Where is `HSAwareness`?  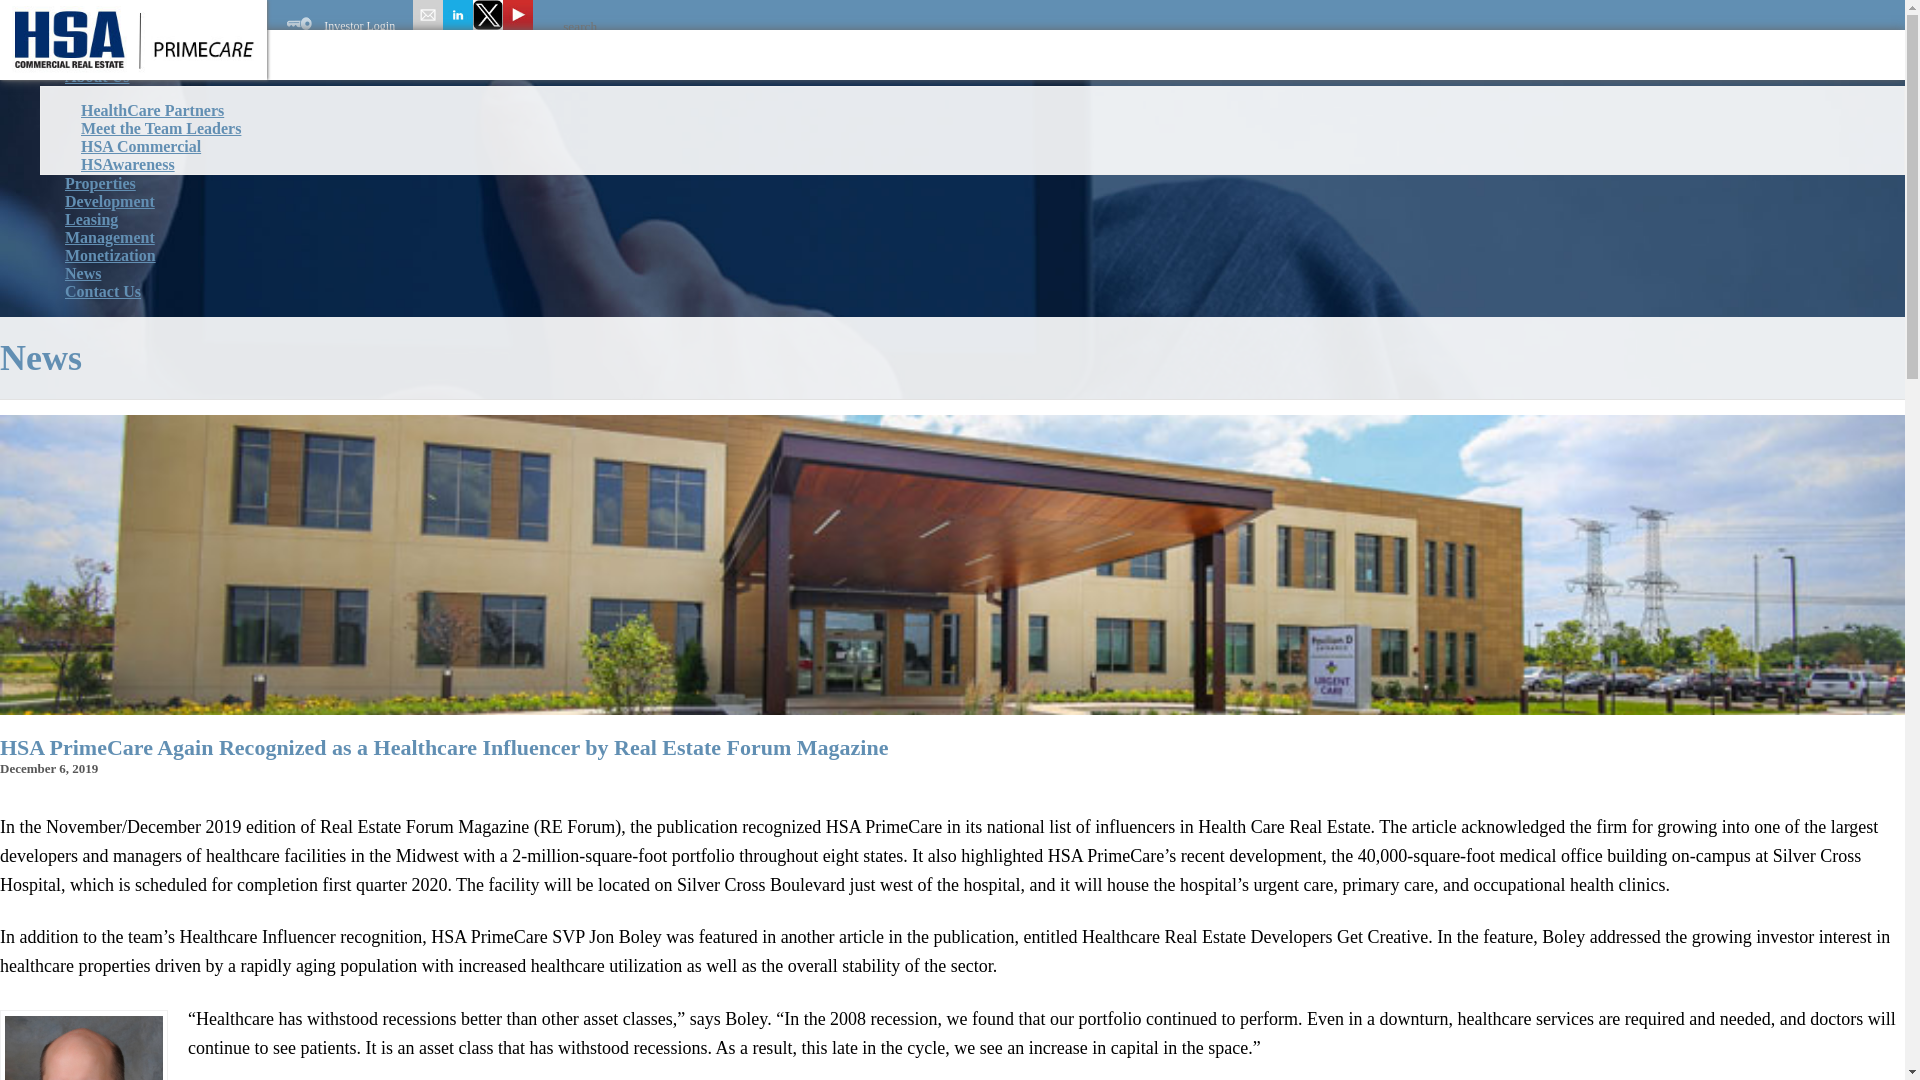
HSAwareness is located at coordinates (127, 164).